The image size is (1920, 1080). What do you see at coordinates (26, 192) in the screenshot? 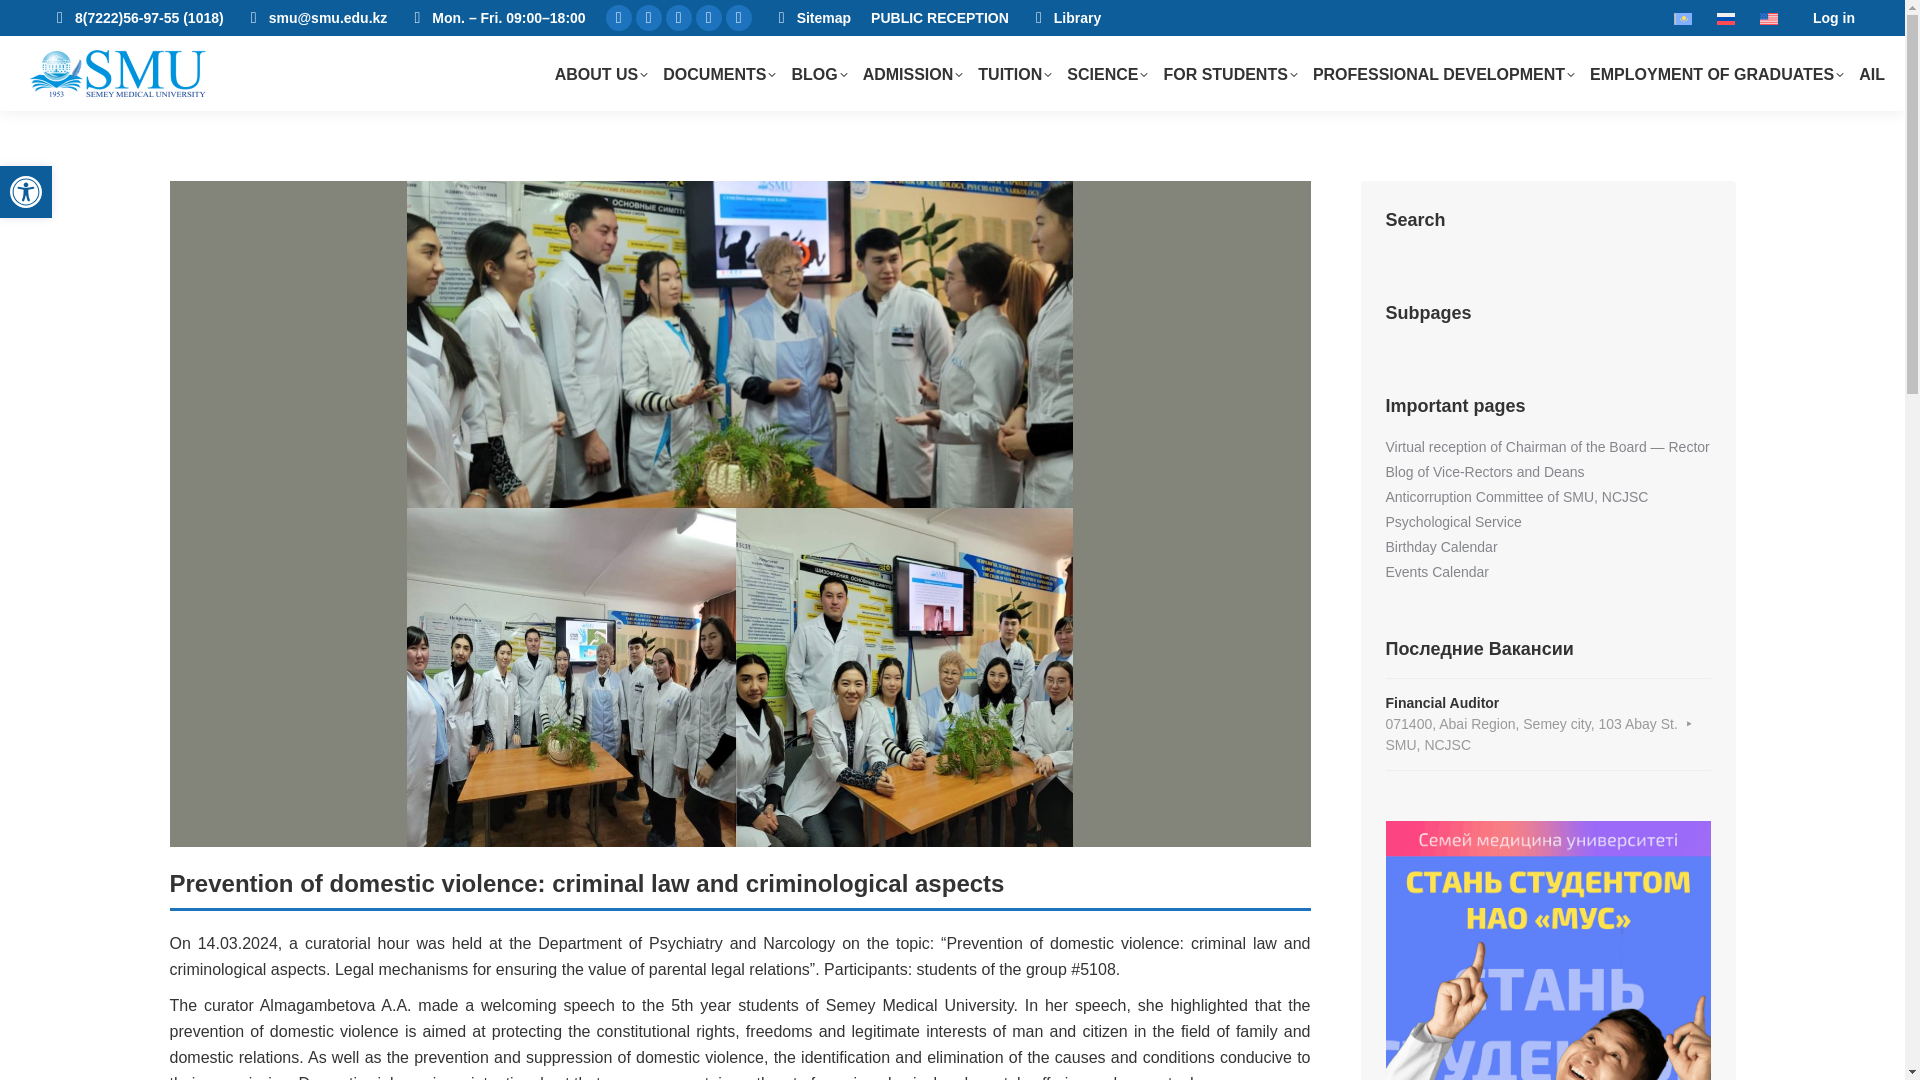
I see `Telegram page opens in new window` at bounding box center [26, 192].